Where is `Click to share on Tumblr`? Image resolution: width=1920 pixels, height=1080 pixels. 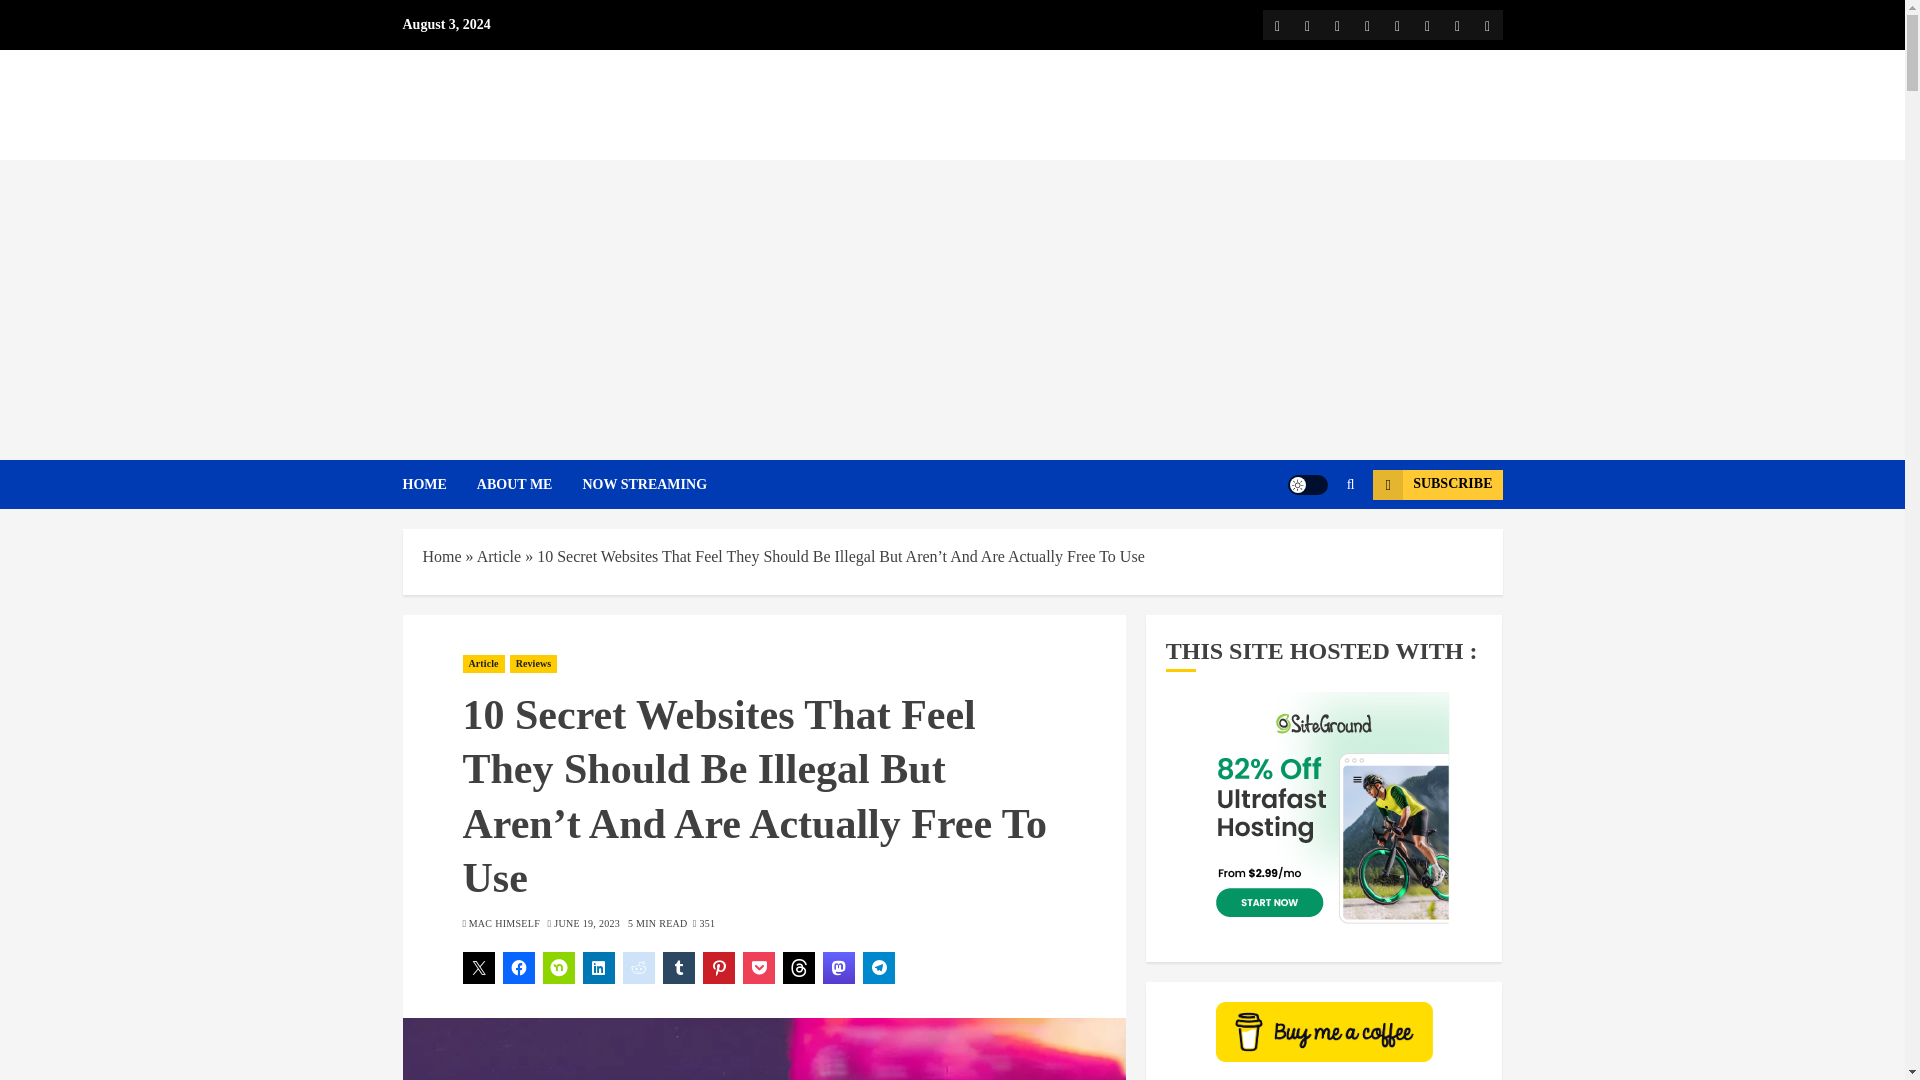
Click to share on Tumblr is located at coordinates (678, 967).